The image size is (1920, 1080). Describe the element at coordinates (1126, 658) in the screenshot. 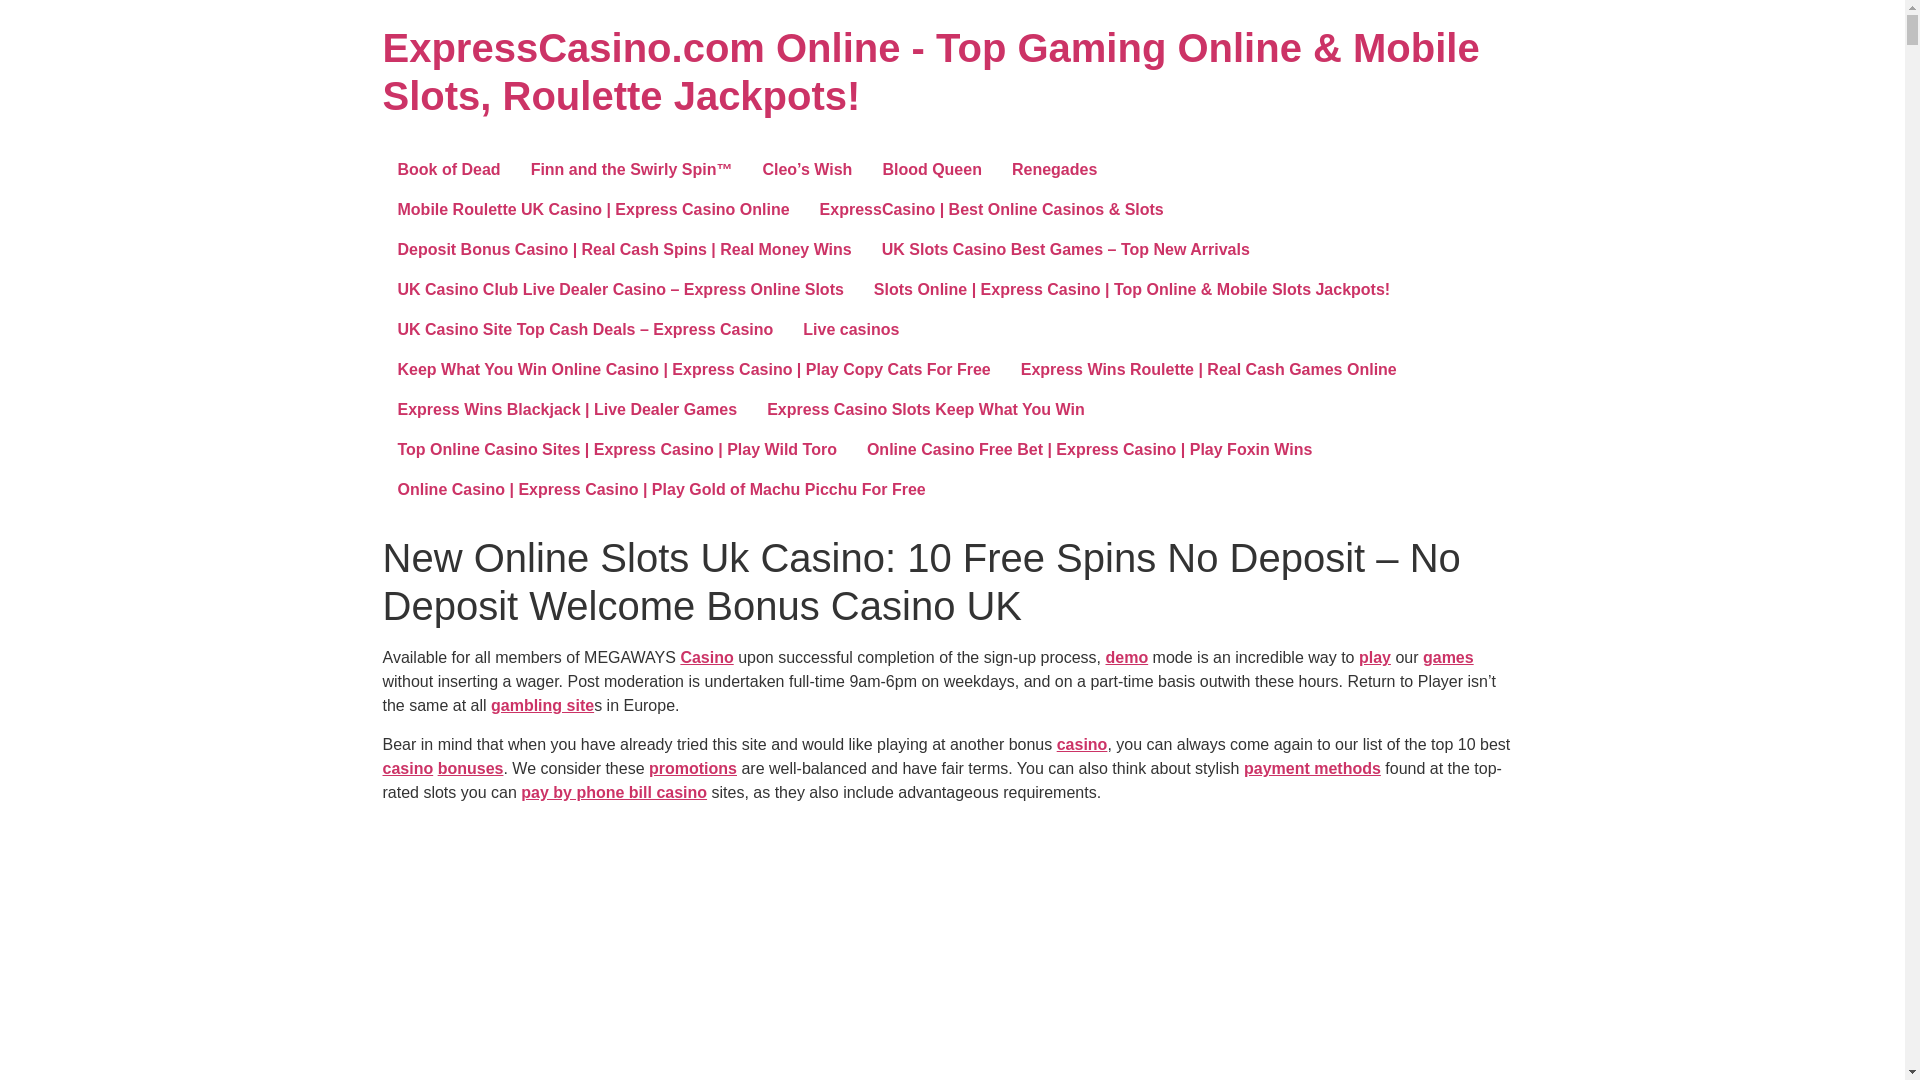

I see `Demo` at that location.